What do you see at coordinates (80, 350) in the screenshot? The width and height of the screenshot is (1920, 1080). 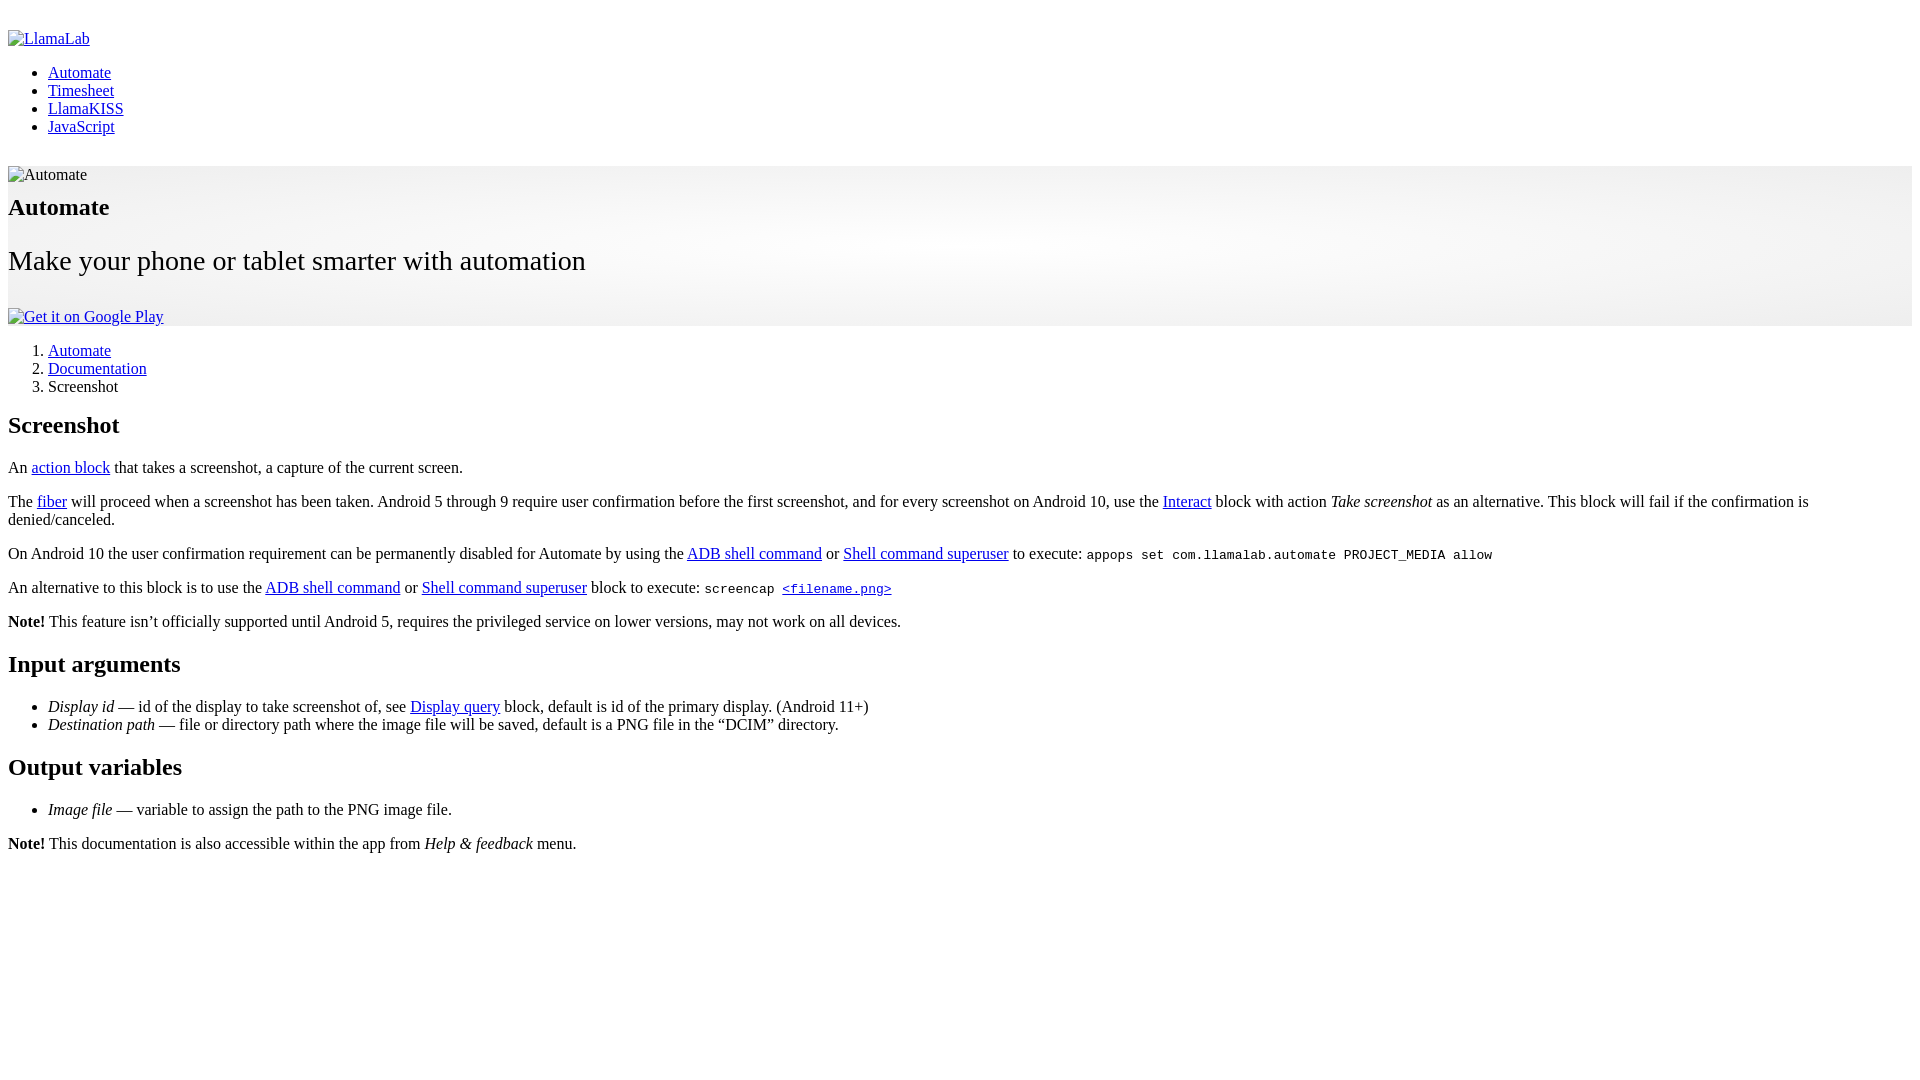 I see `Automate` at bounding box center [80, 350].